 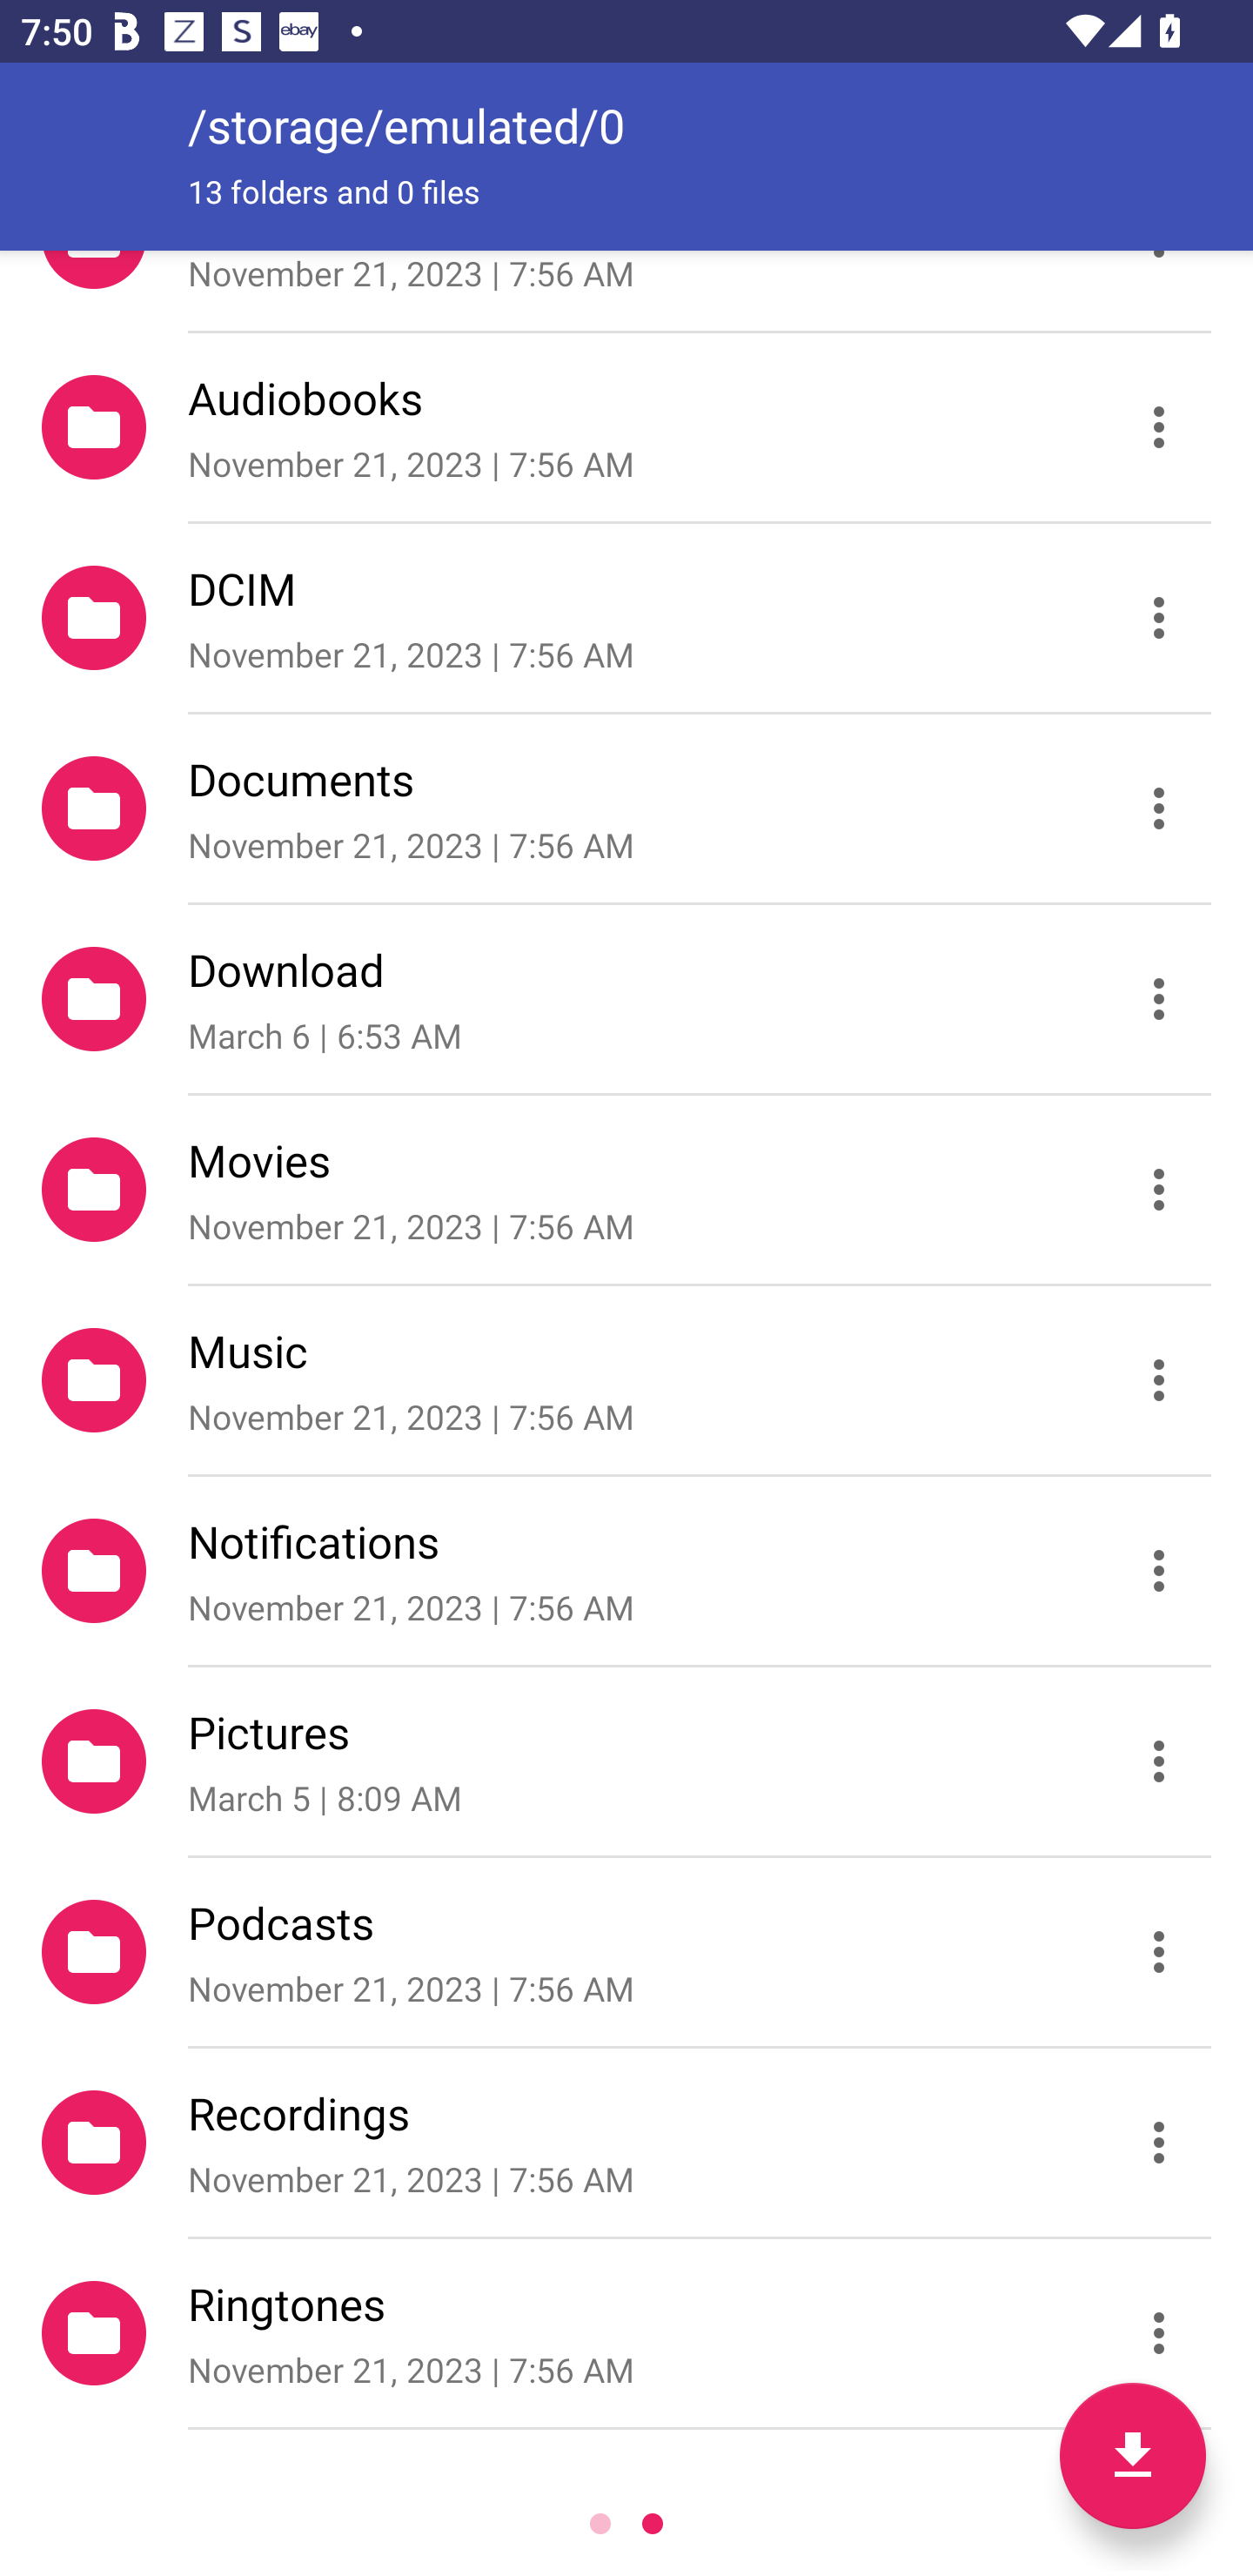 What do you see at coordinates (626, 2332) in the screenshot?
I see `Ringtones November 21, 2023 | 7:56 AM` at bounding box center [626, 2332].